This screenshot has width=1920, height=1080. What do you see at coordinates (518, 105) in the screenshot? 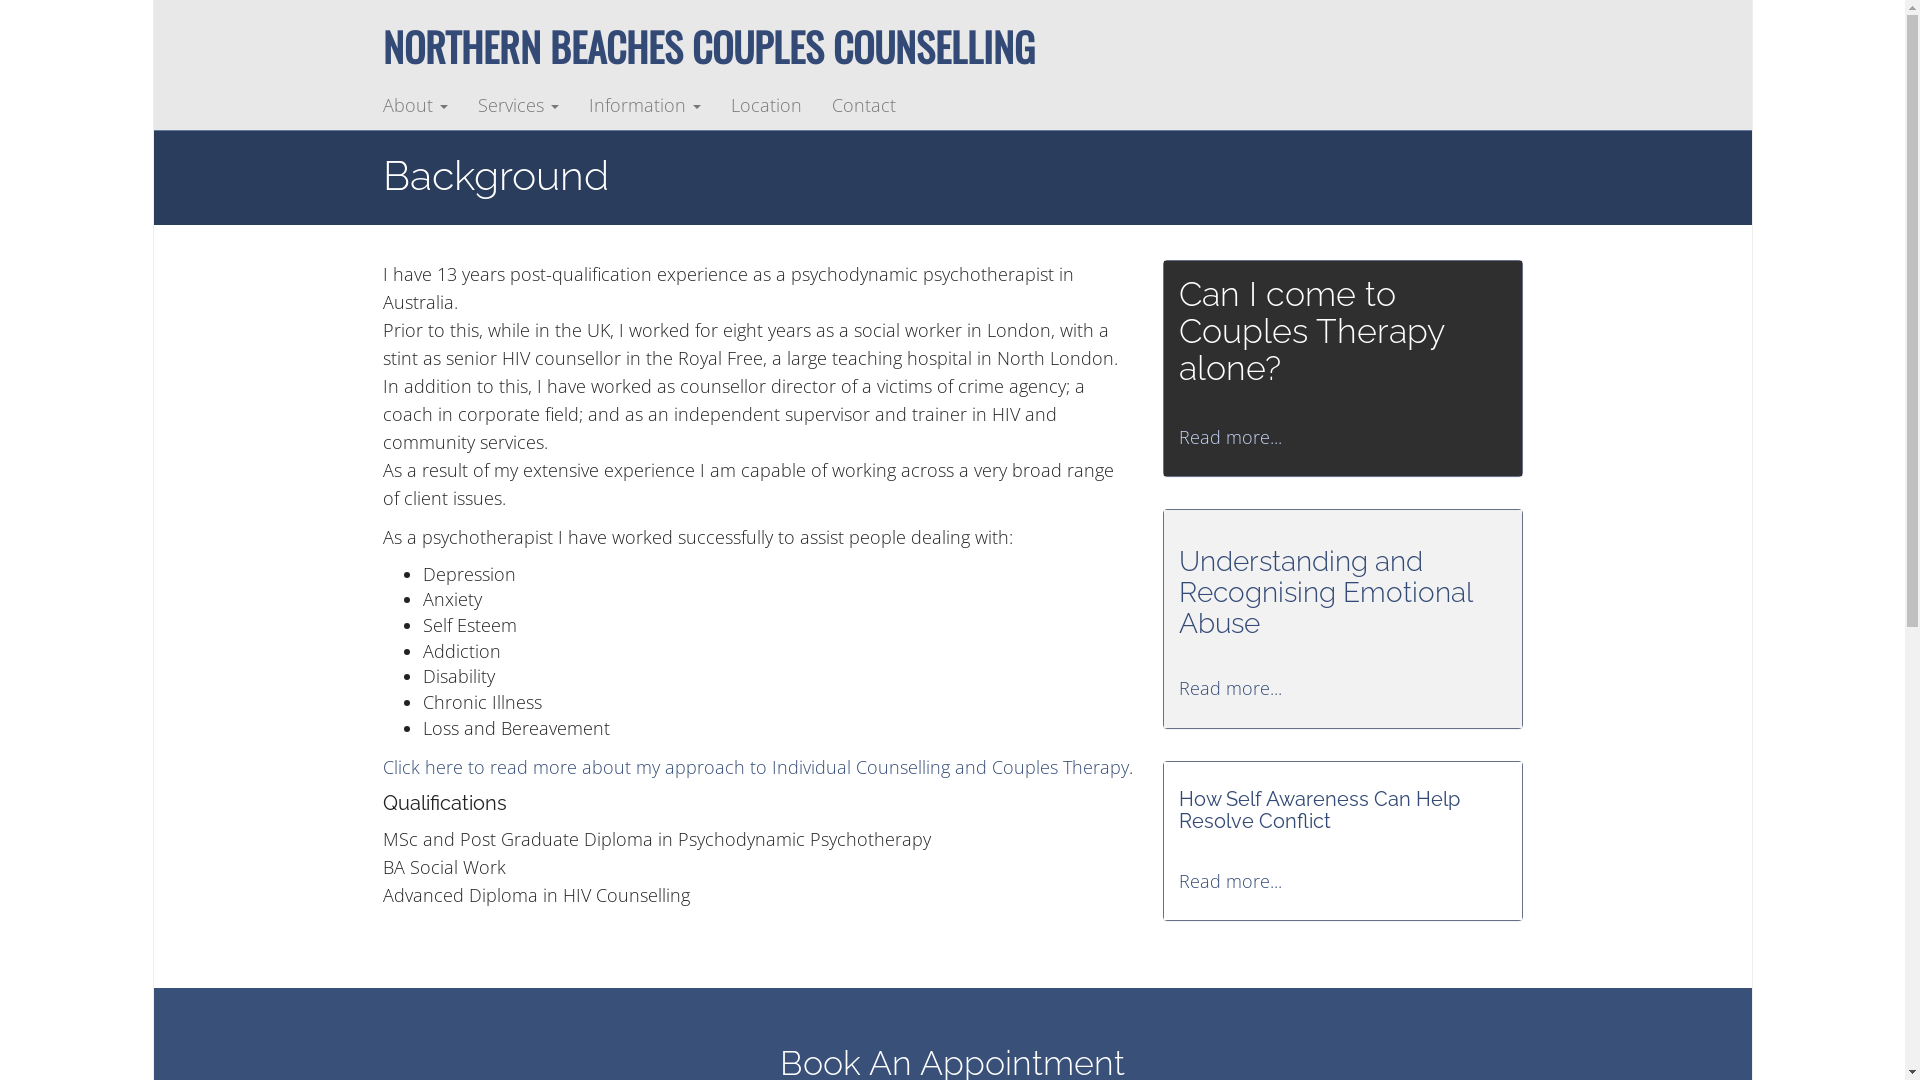
I see `Services` at bounding box center [518, 105].